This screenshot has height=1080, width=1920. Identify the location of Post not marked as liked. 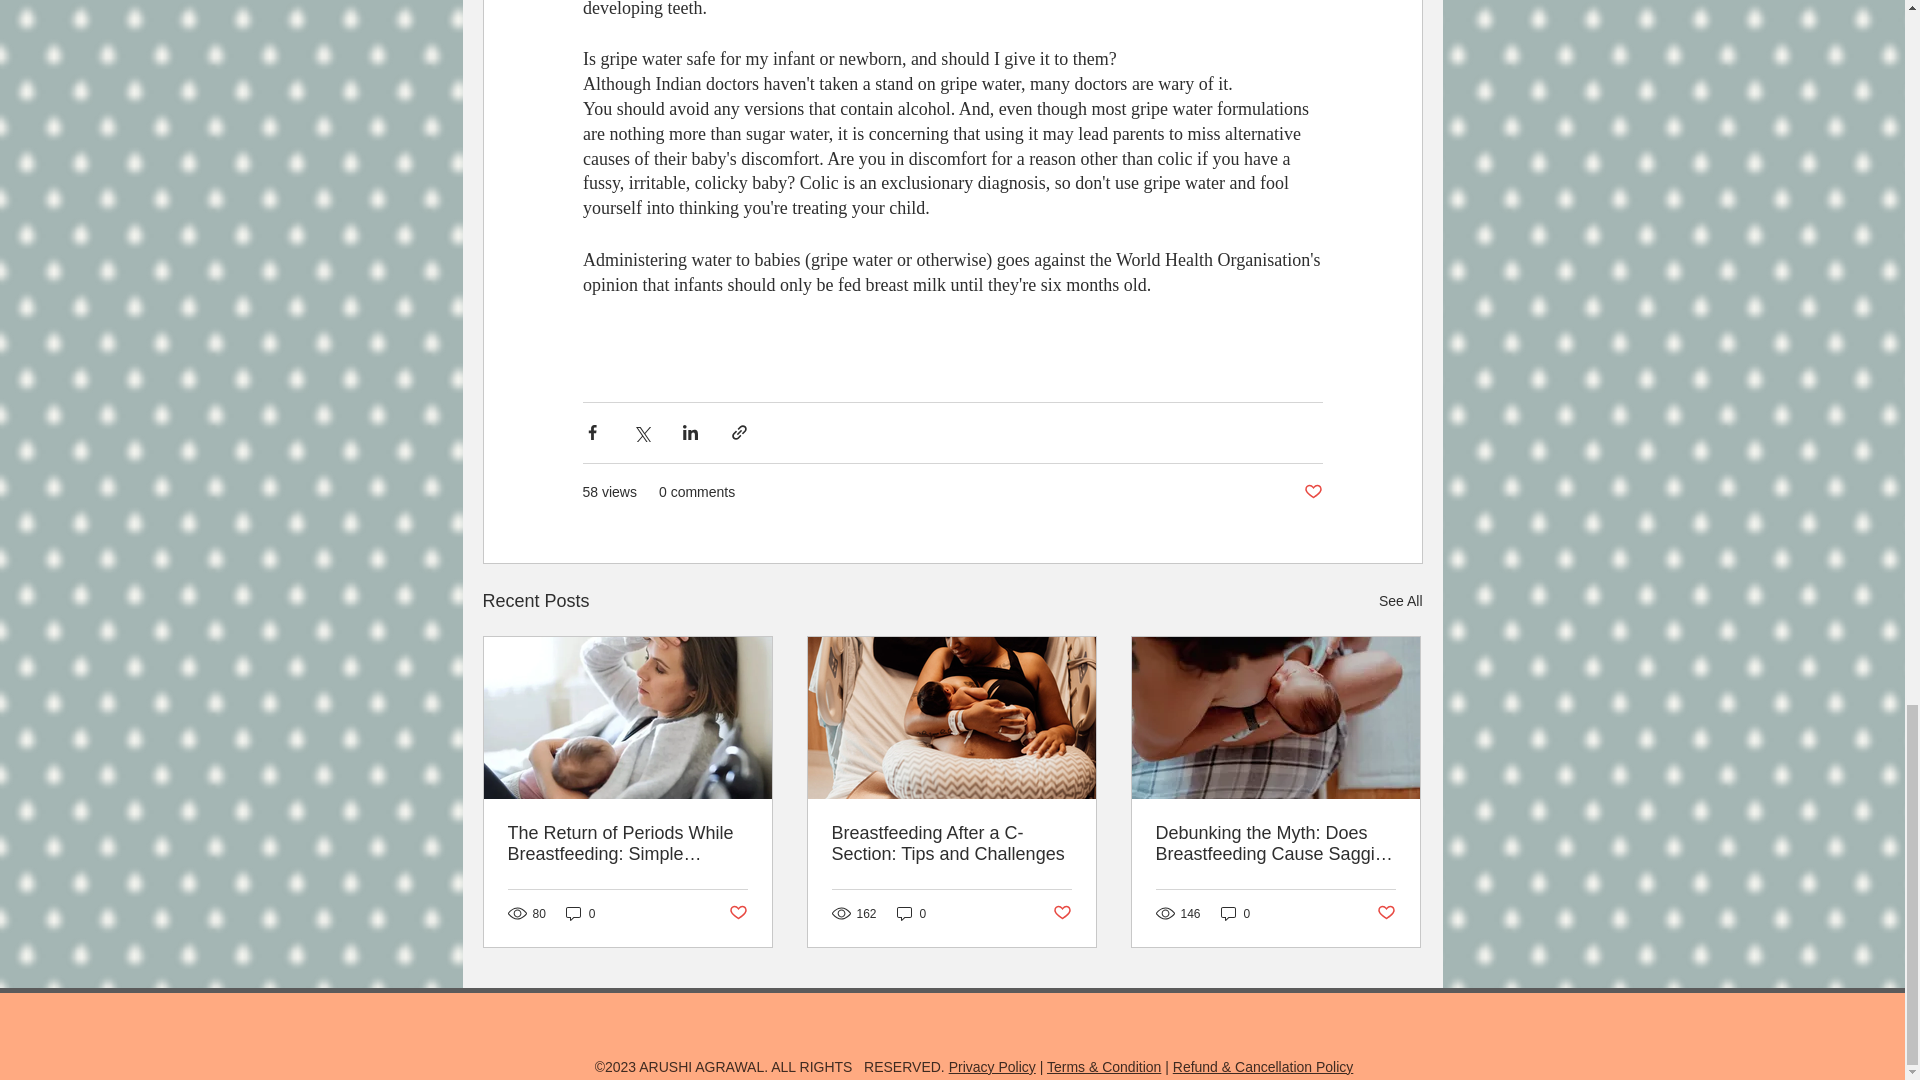
(1062, 913).